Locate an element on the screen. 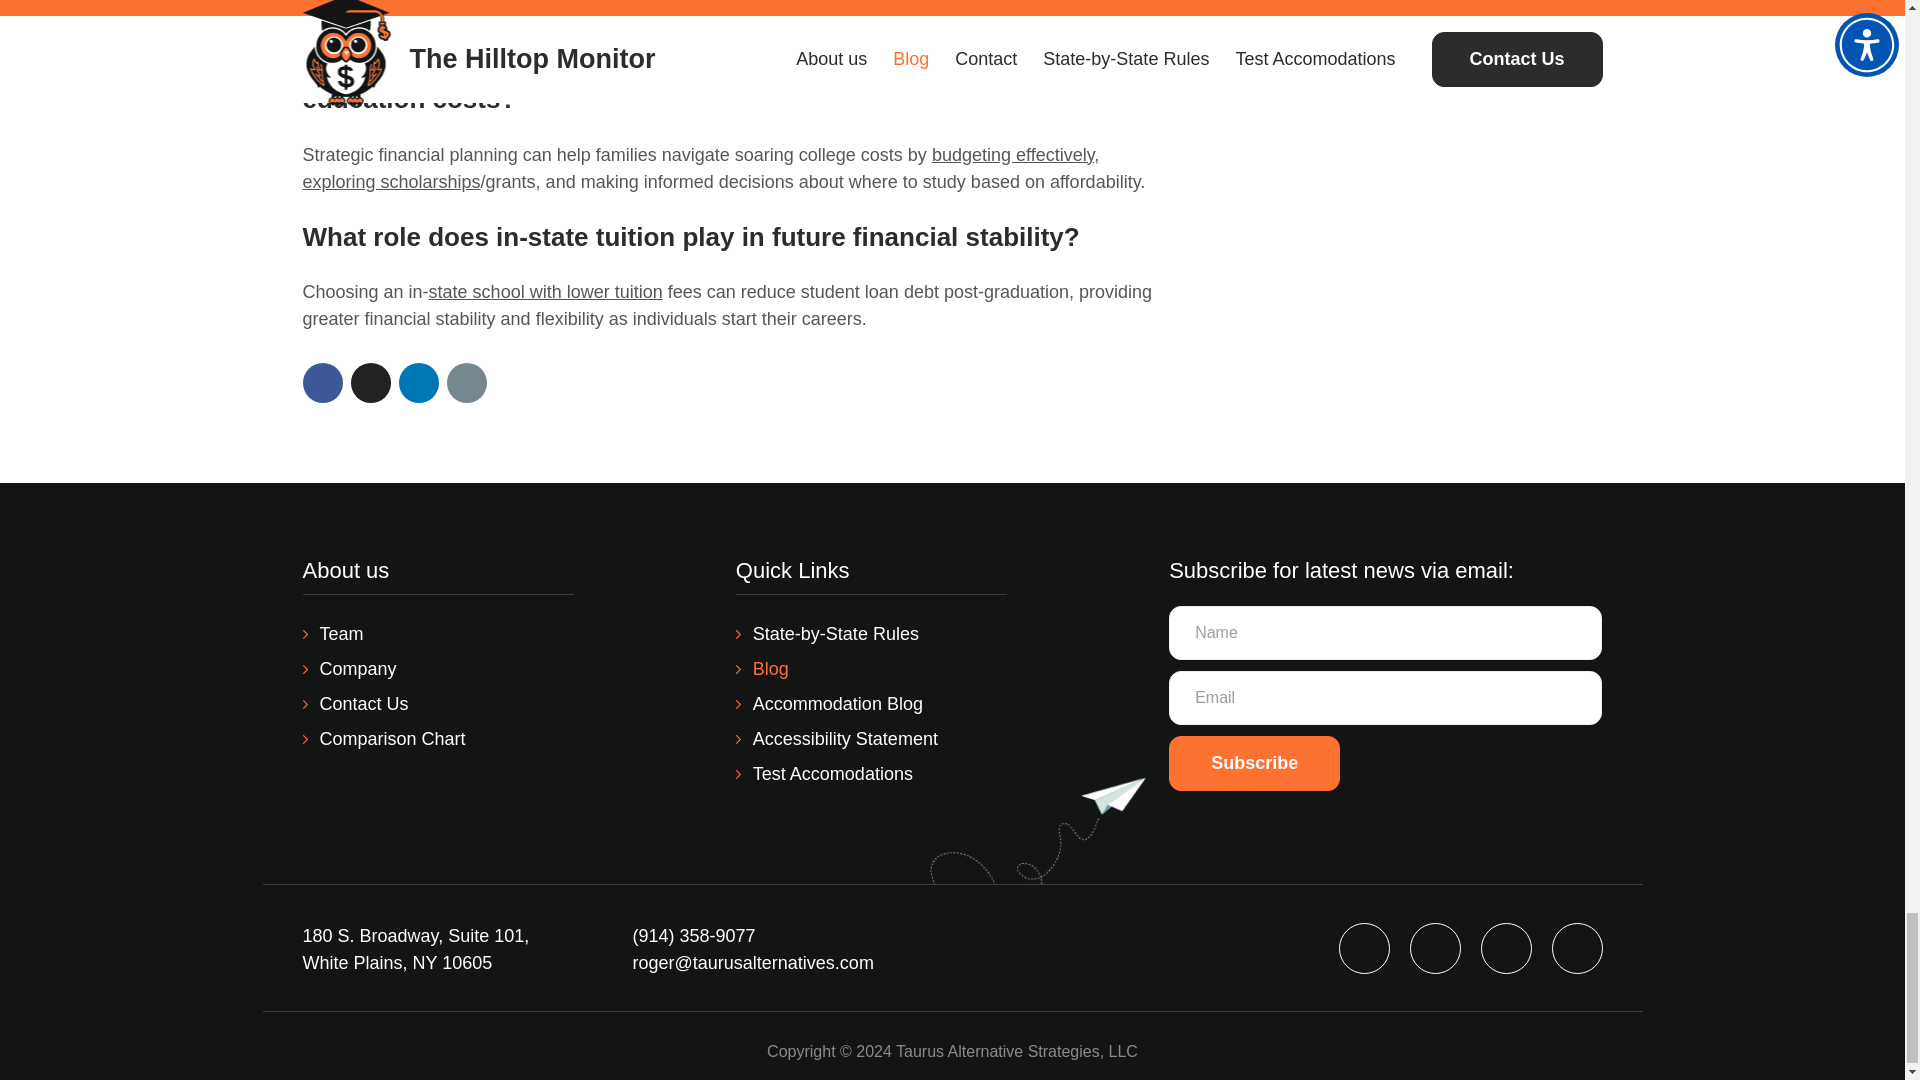  Blog is located at coordinates (762, 668).